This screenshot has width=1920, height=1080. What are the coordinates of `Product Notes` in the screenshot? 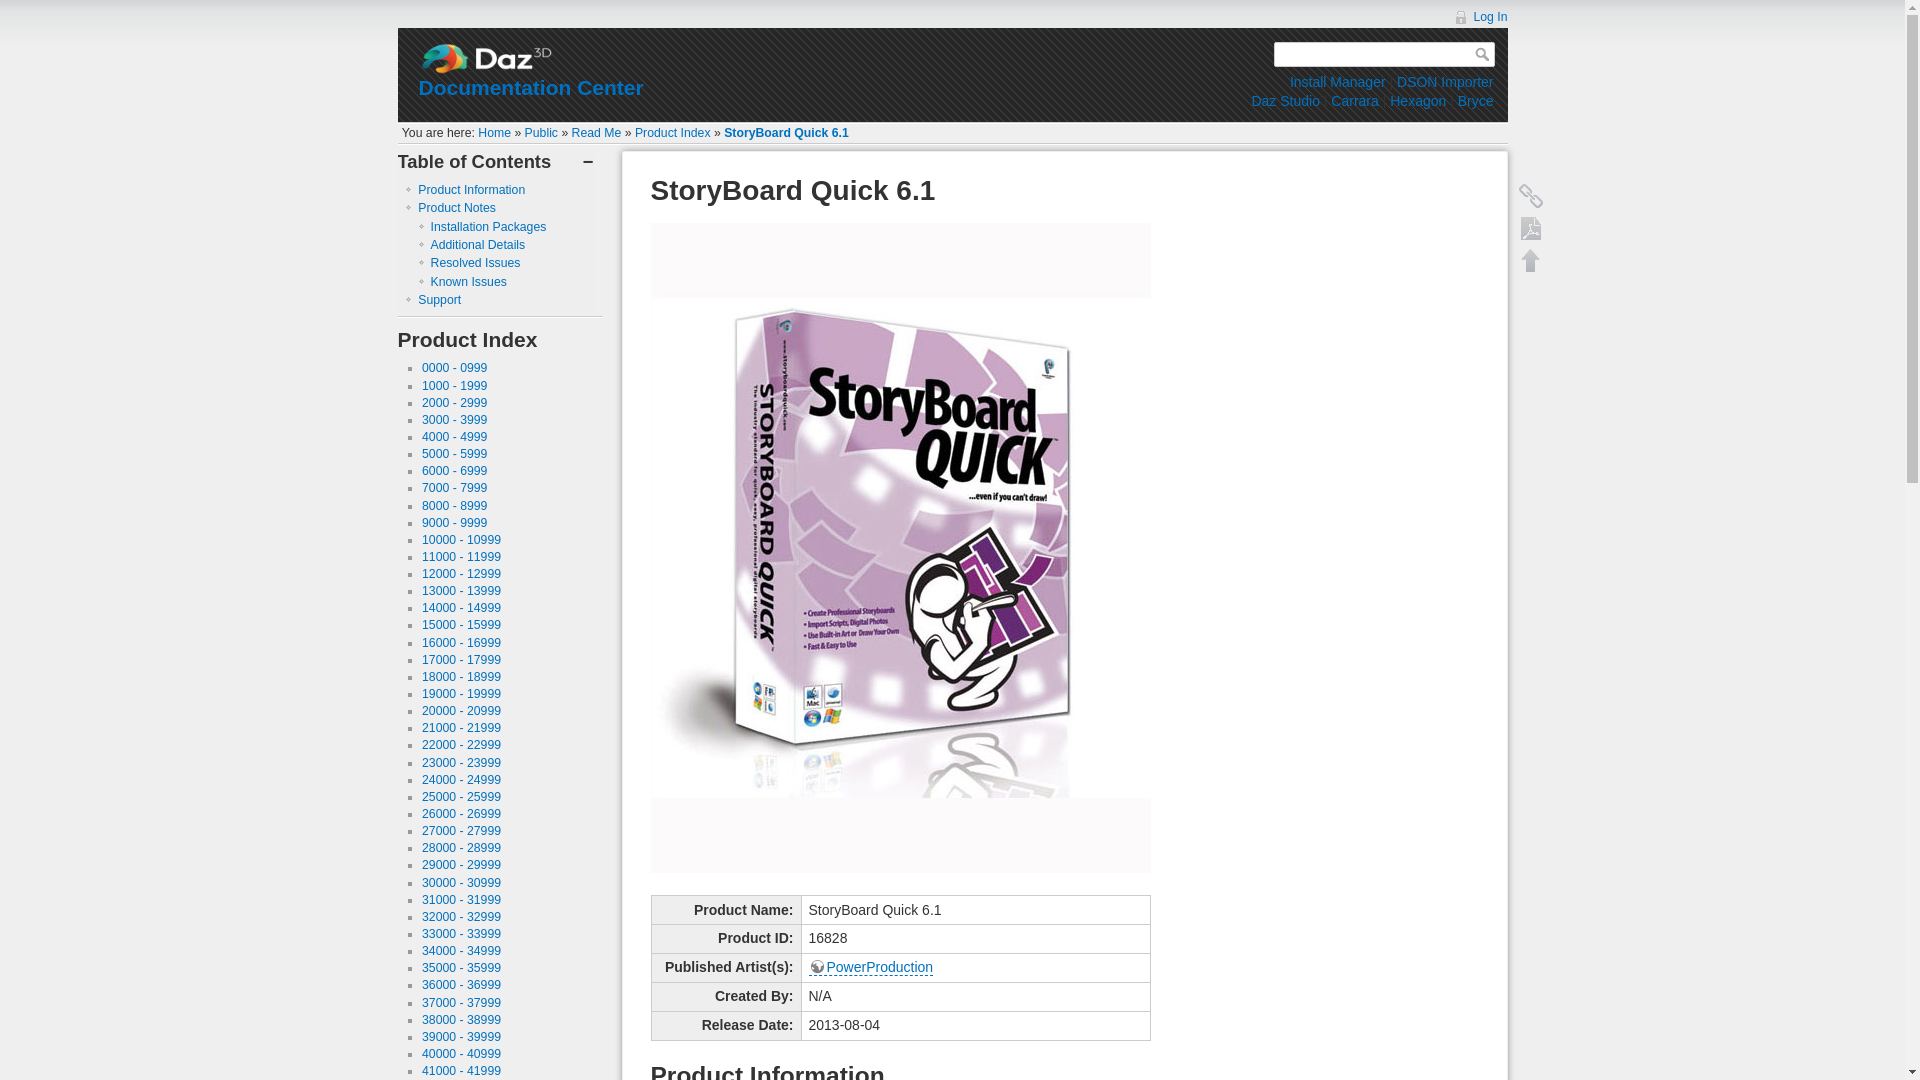 It's located at (456, 207).